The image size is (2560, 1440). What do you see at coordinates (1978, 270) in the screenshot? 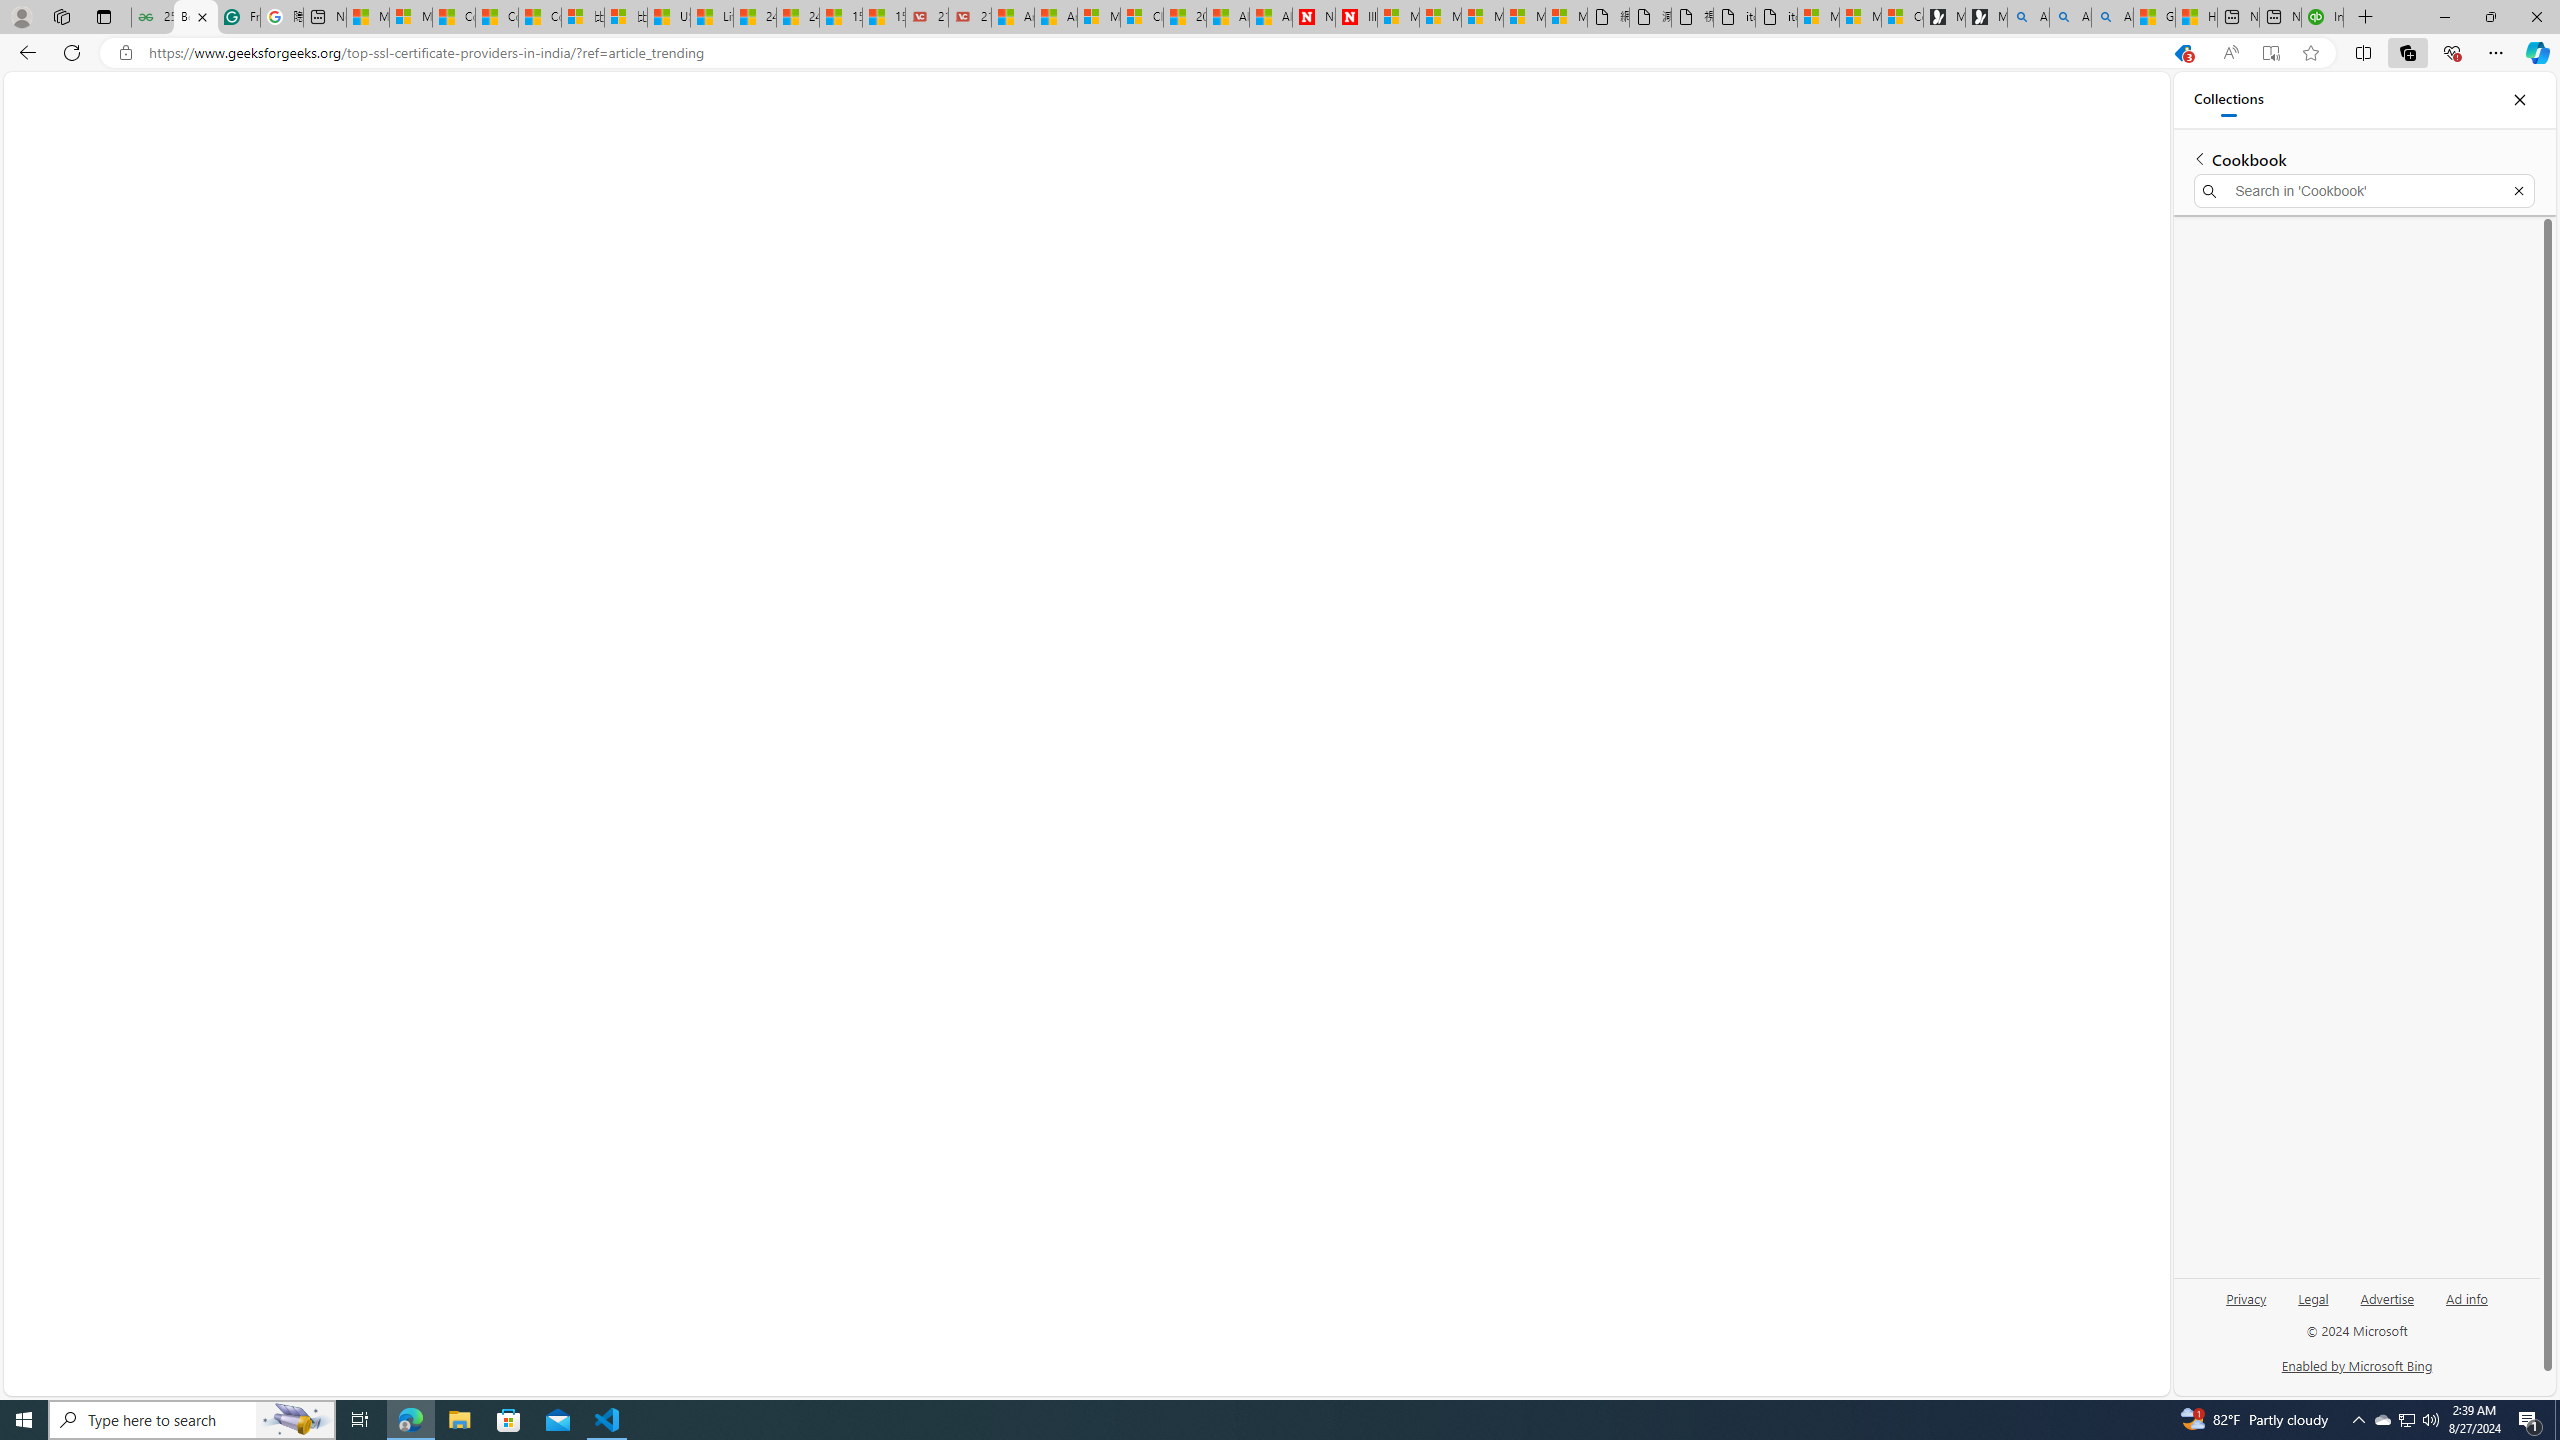
I see `Best SSL Certificates Provider in India` at bounding box center [1978, 270].